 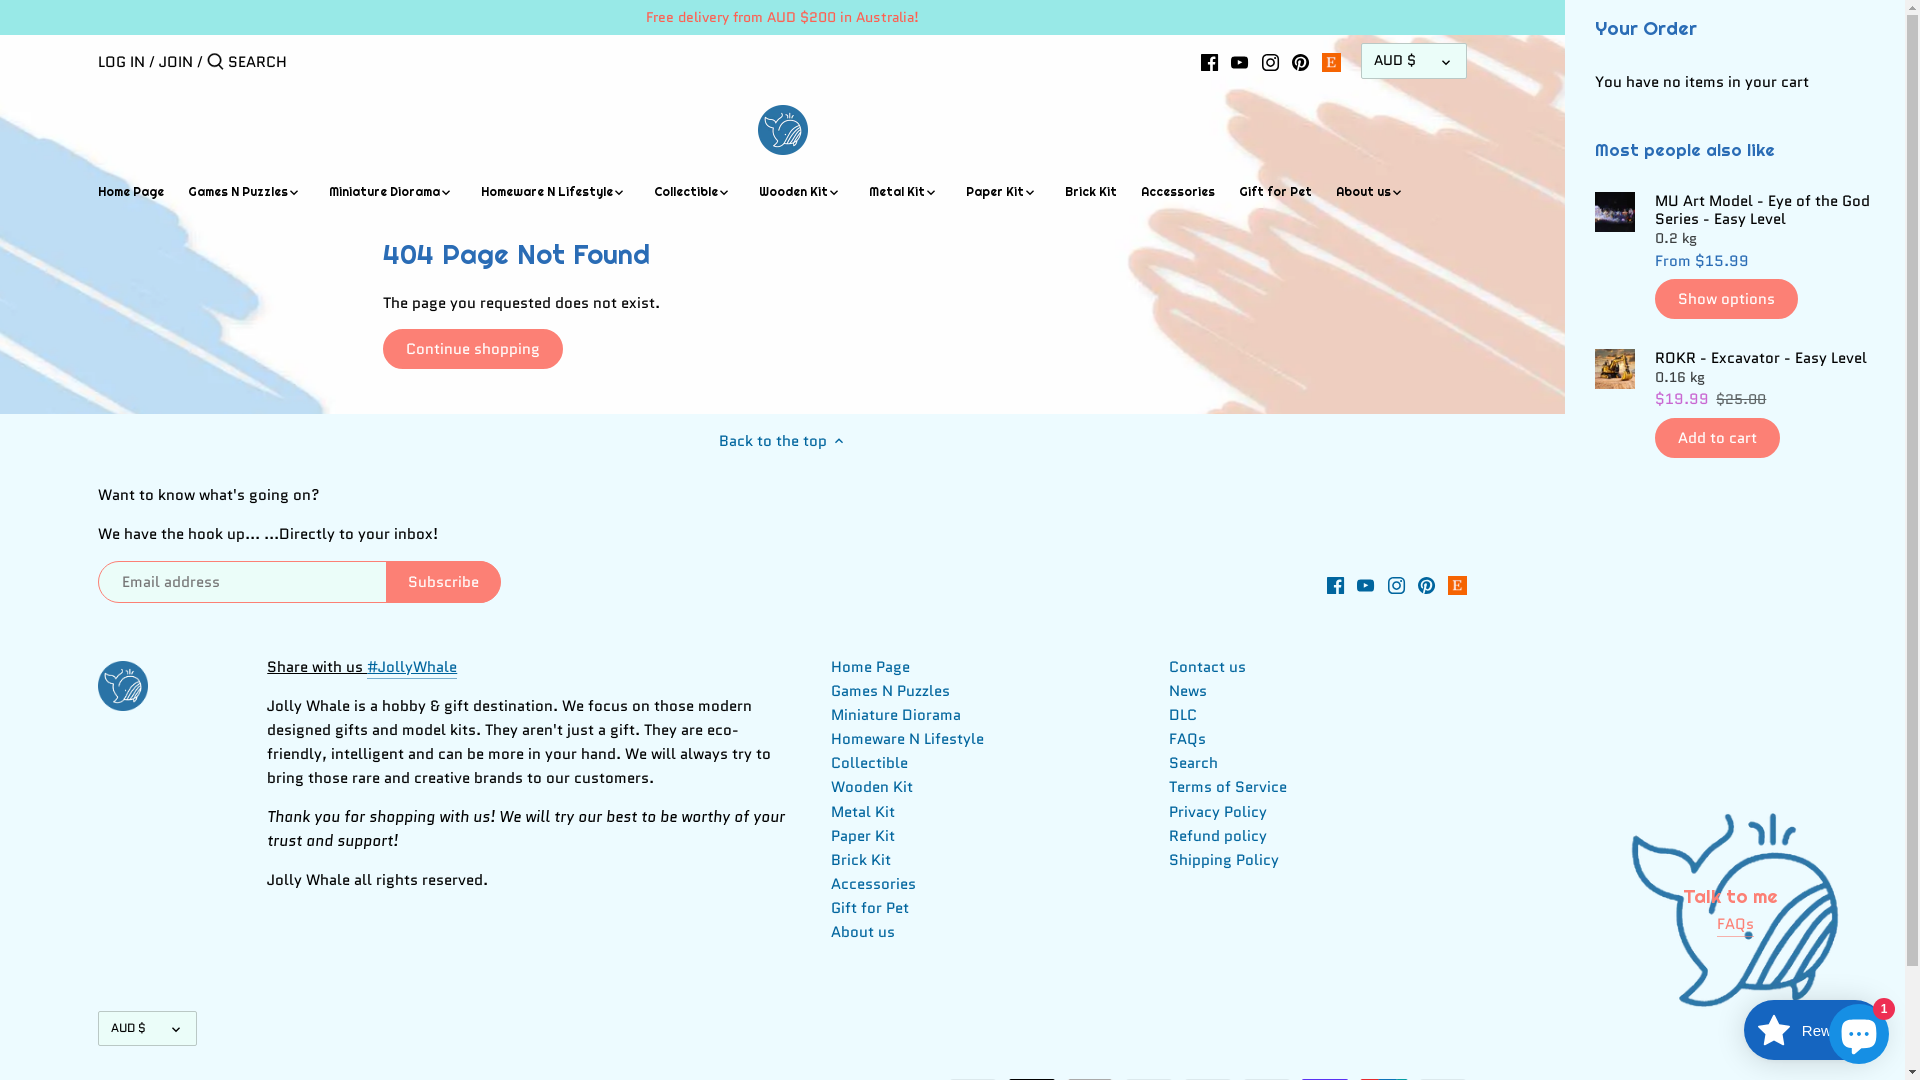 I want to click on About us, so click(x=1364, y=195).